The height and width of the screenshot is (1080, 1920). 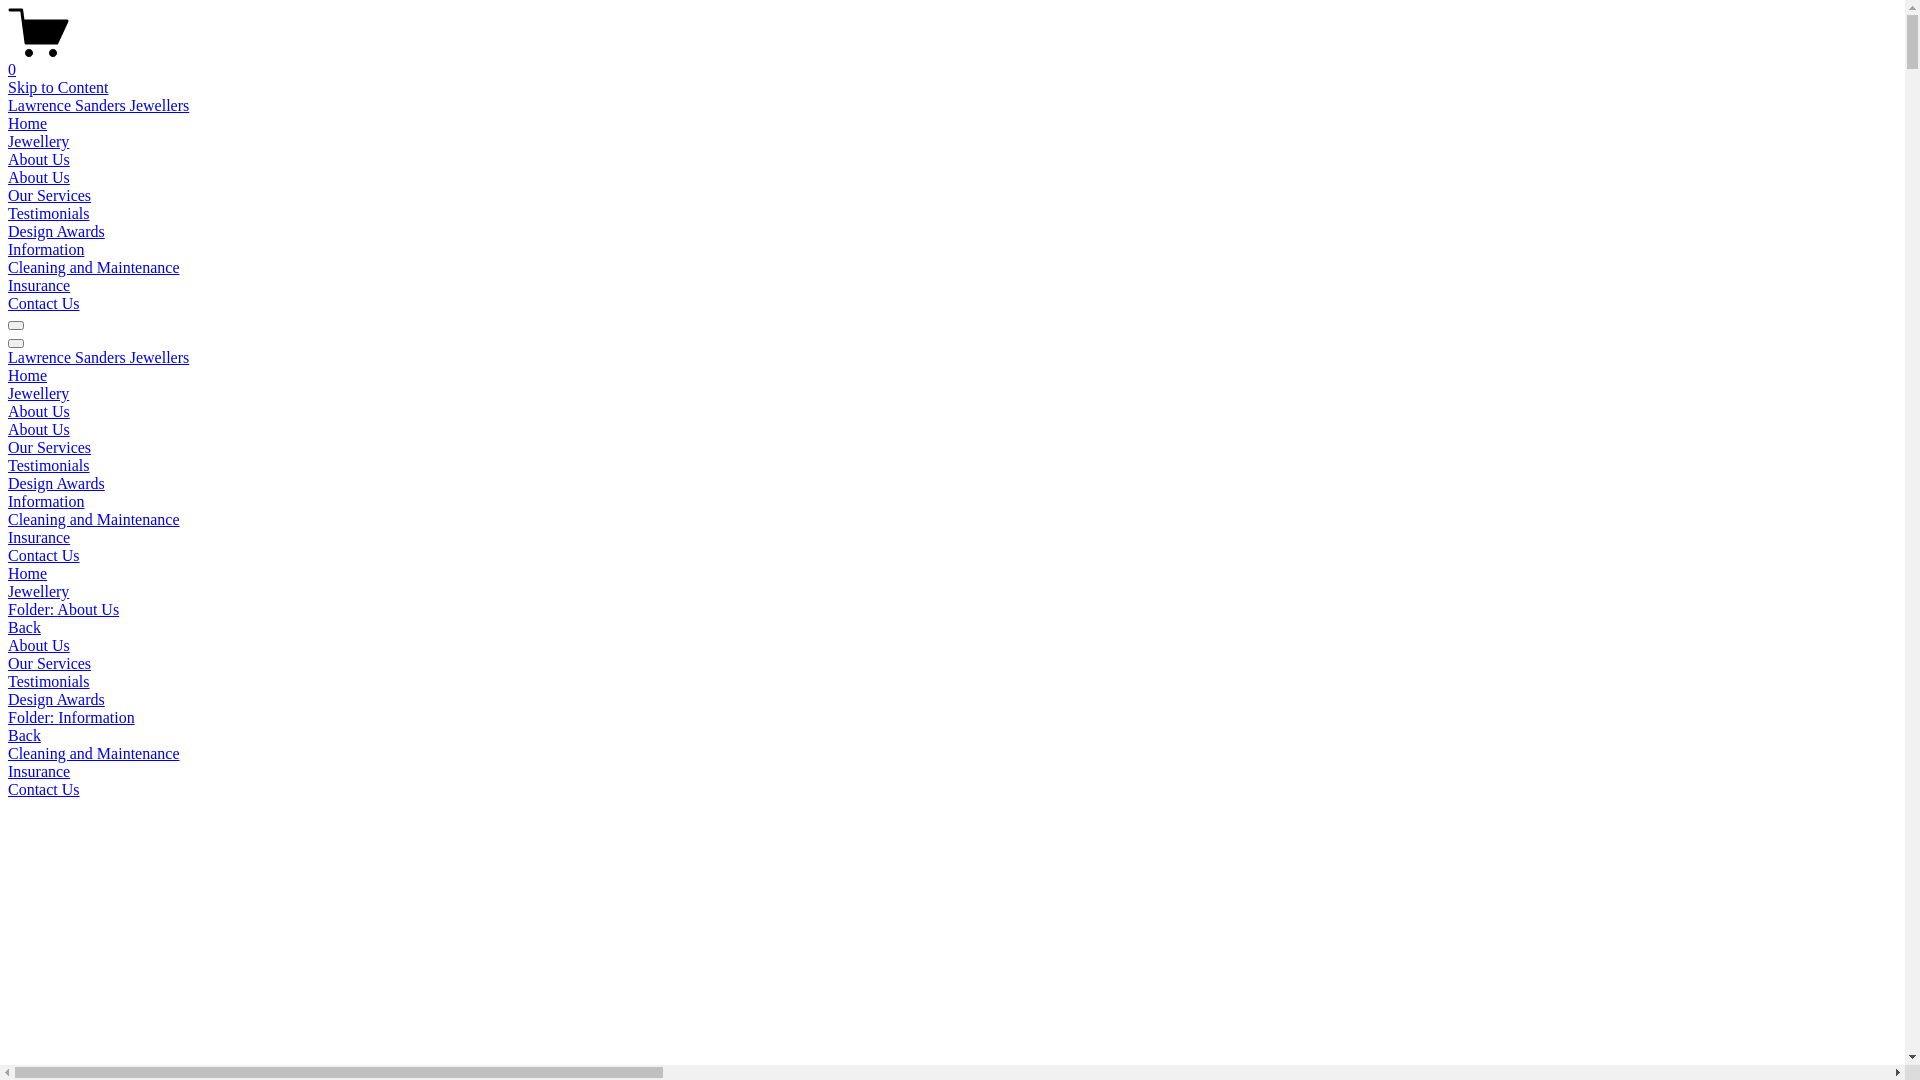 What do you see at coordinates (50, 448) in the screenshot?
I see `Our Services` at bounding box center [50, 448].